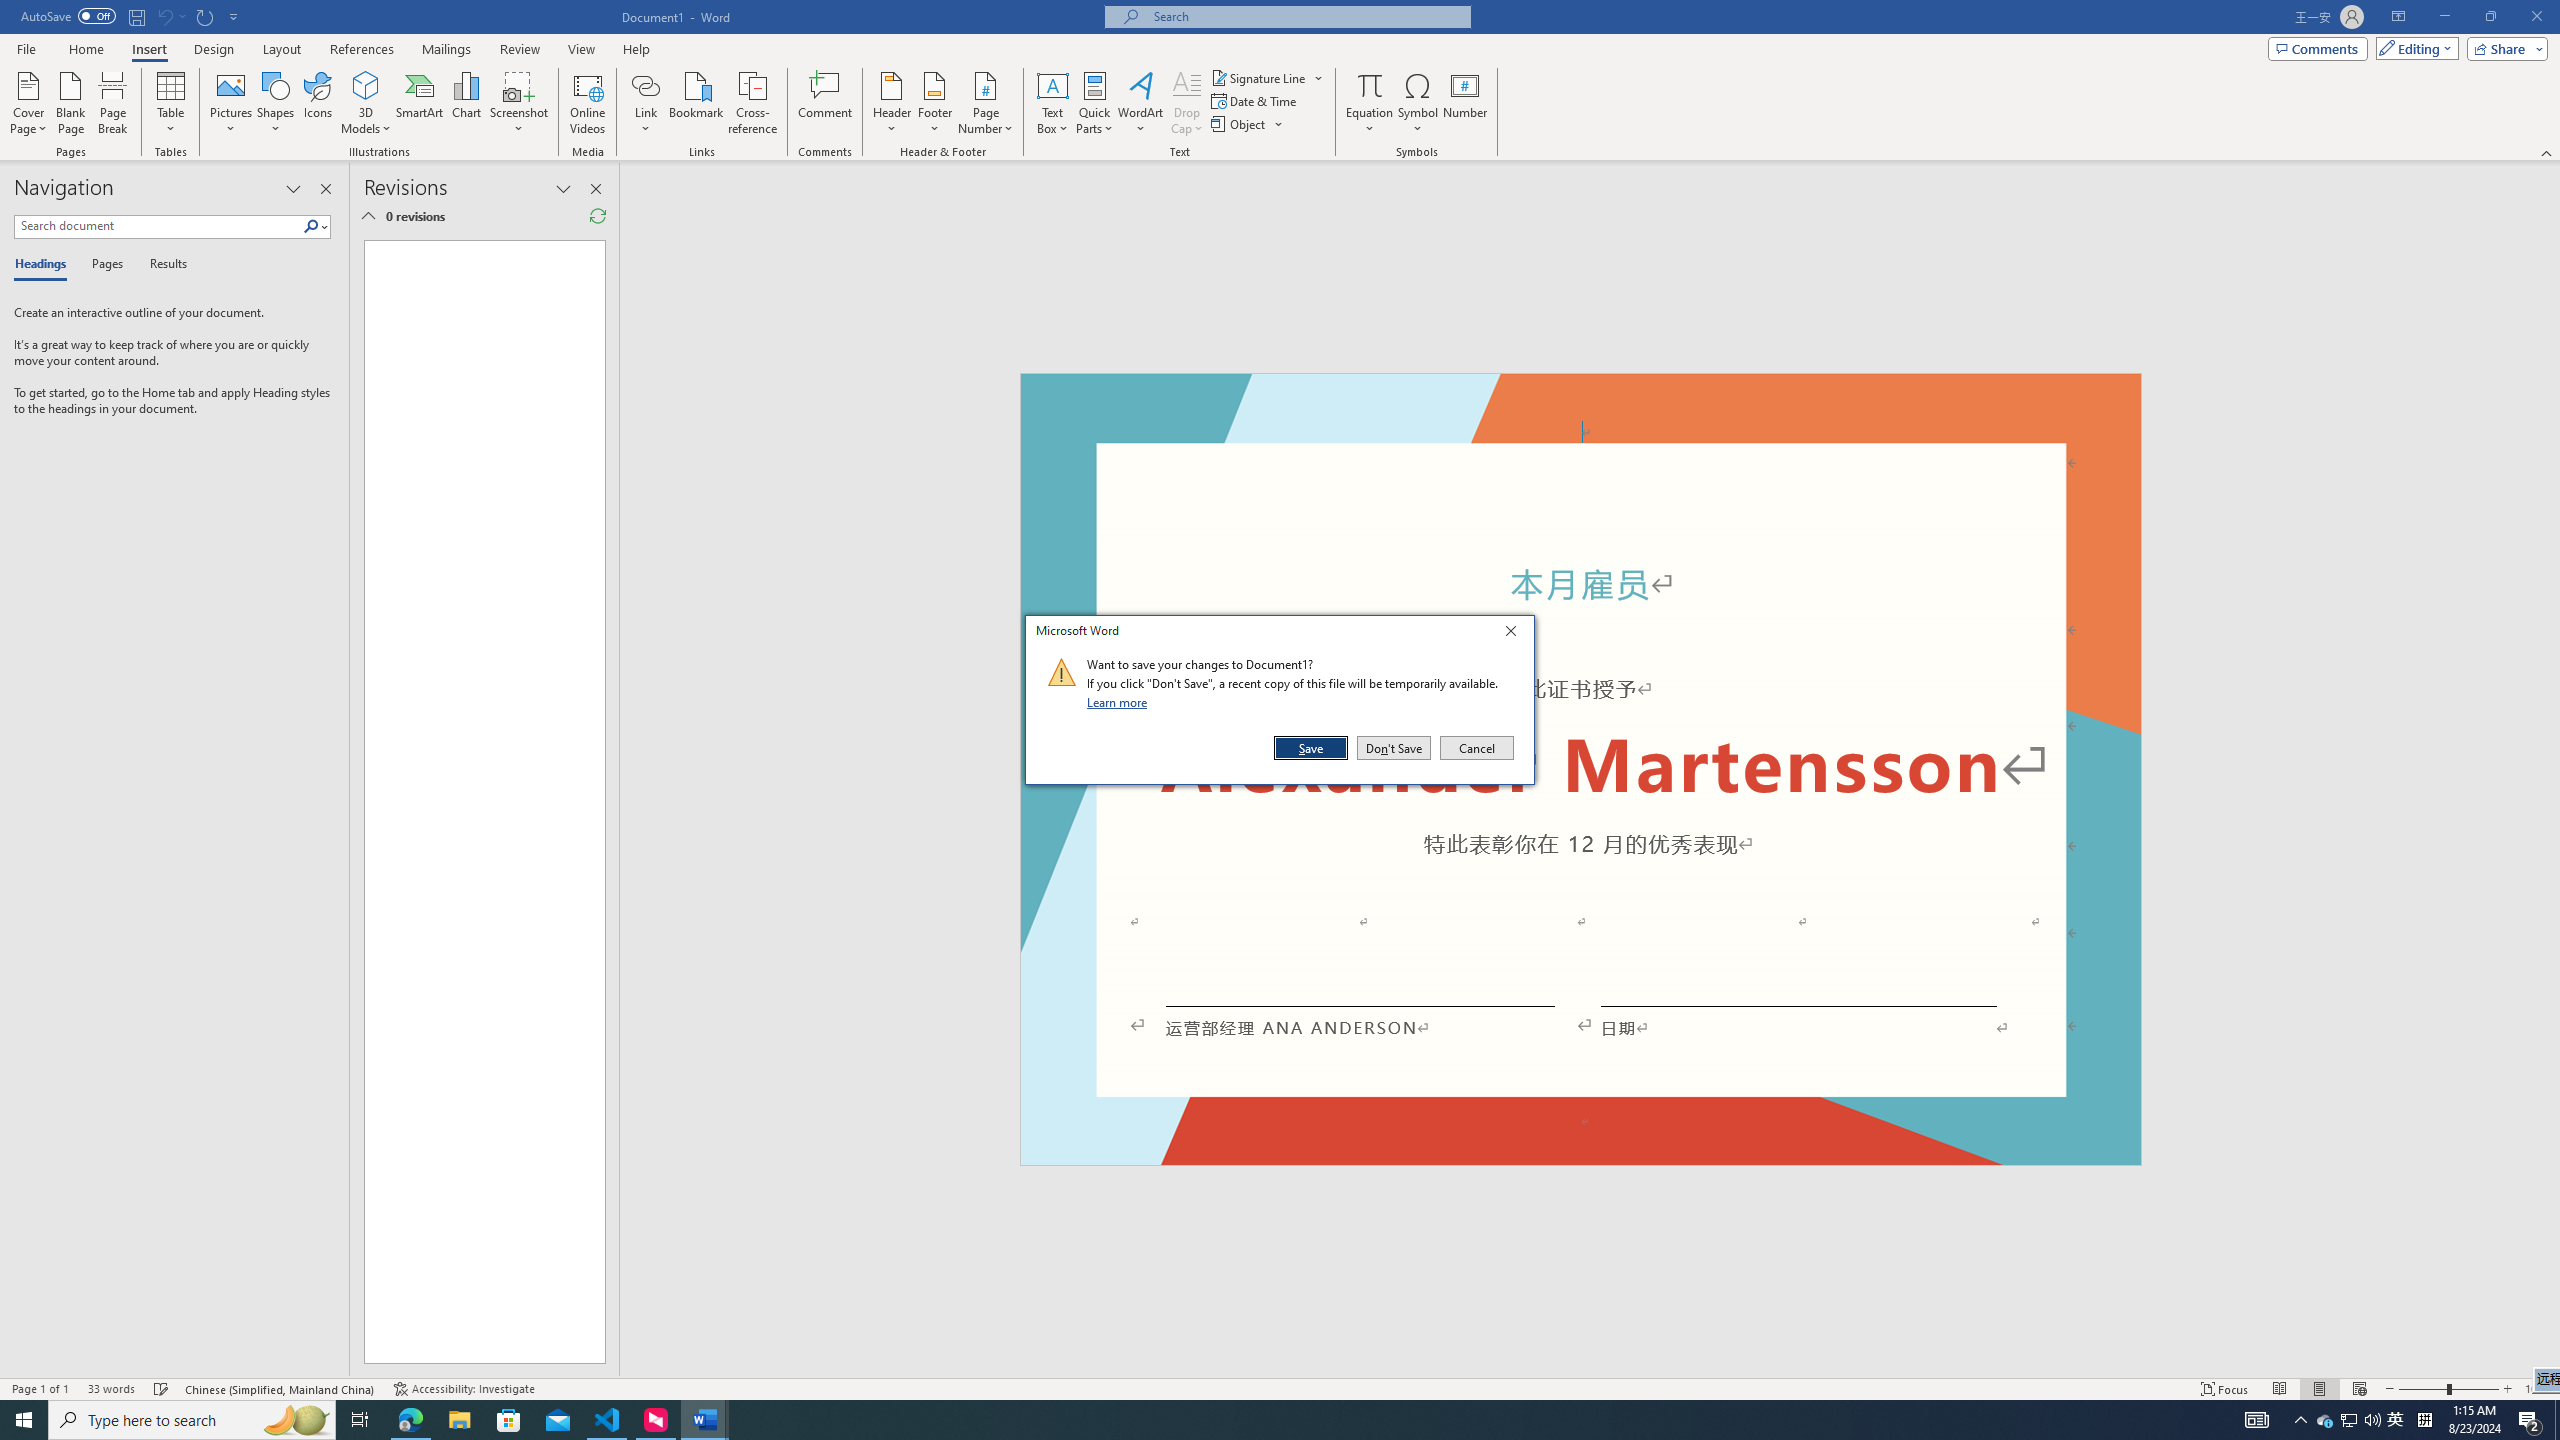 Image resolution: width=2560 pixels, height=1440 pixels. I want to click on Bookmark..., so click(698, 103).